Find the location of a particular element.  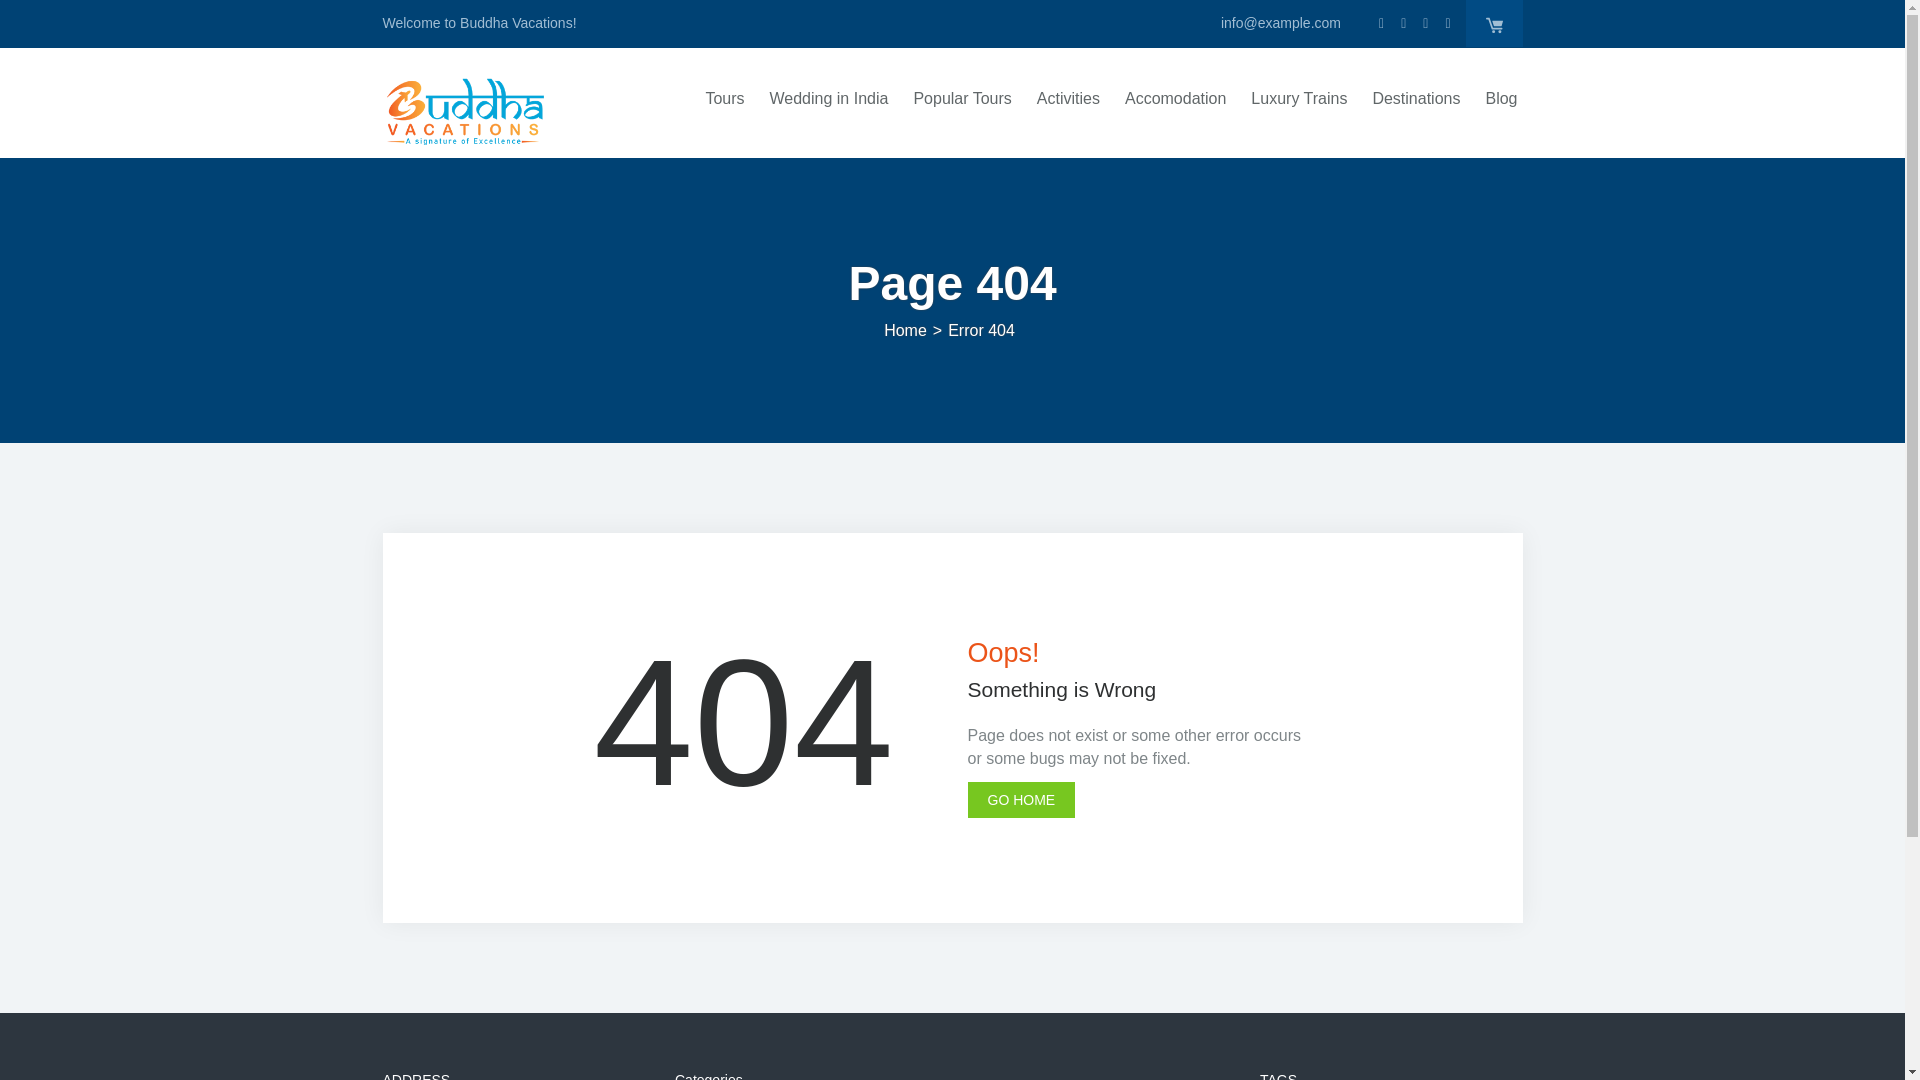

Wedding in India is located at coordinates (828, 116).